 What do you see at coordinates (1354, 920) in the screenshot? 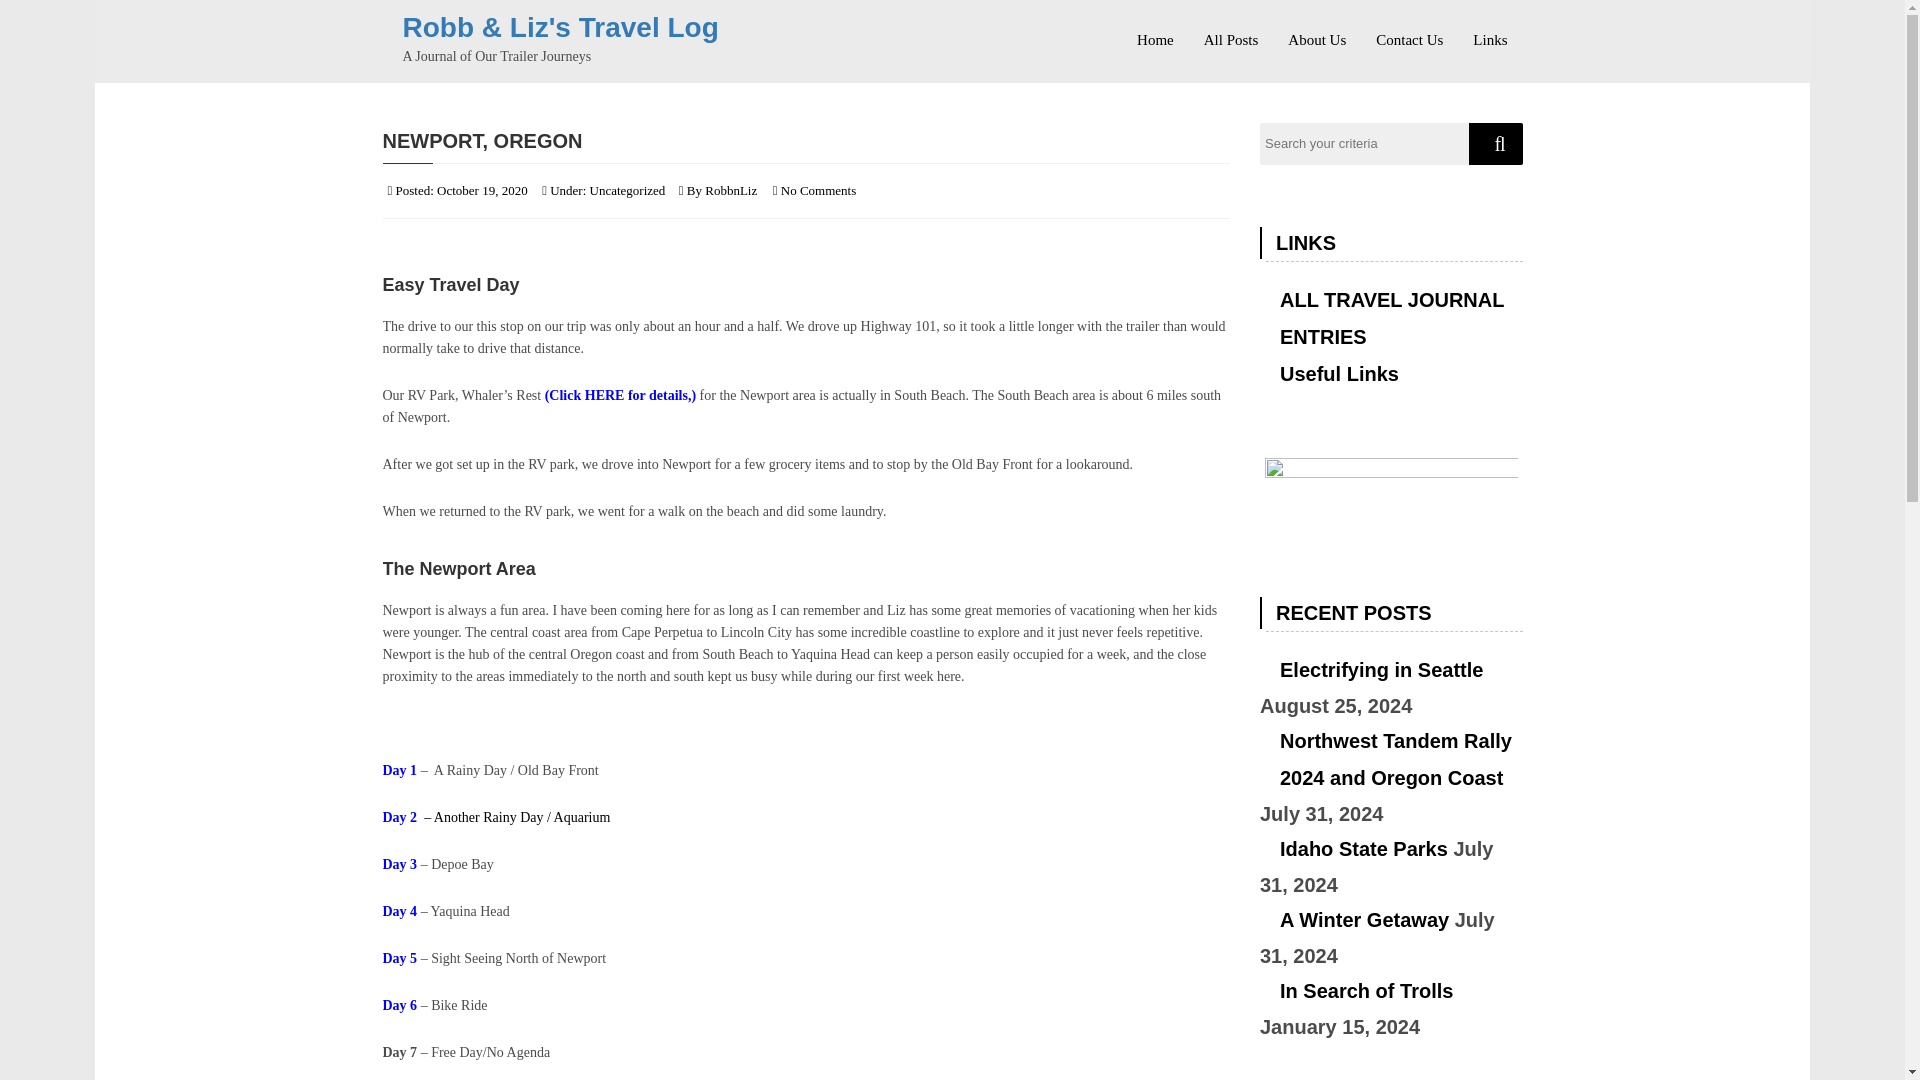
I see `A Winter Getaway` at bounding box center [1354, 920].